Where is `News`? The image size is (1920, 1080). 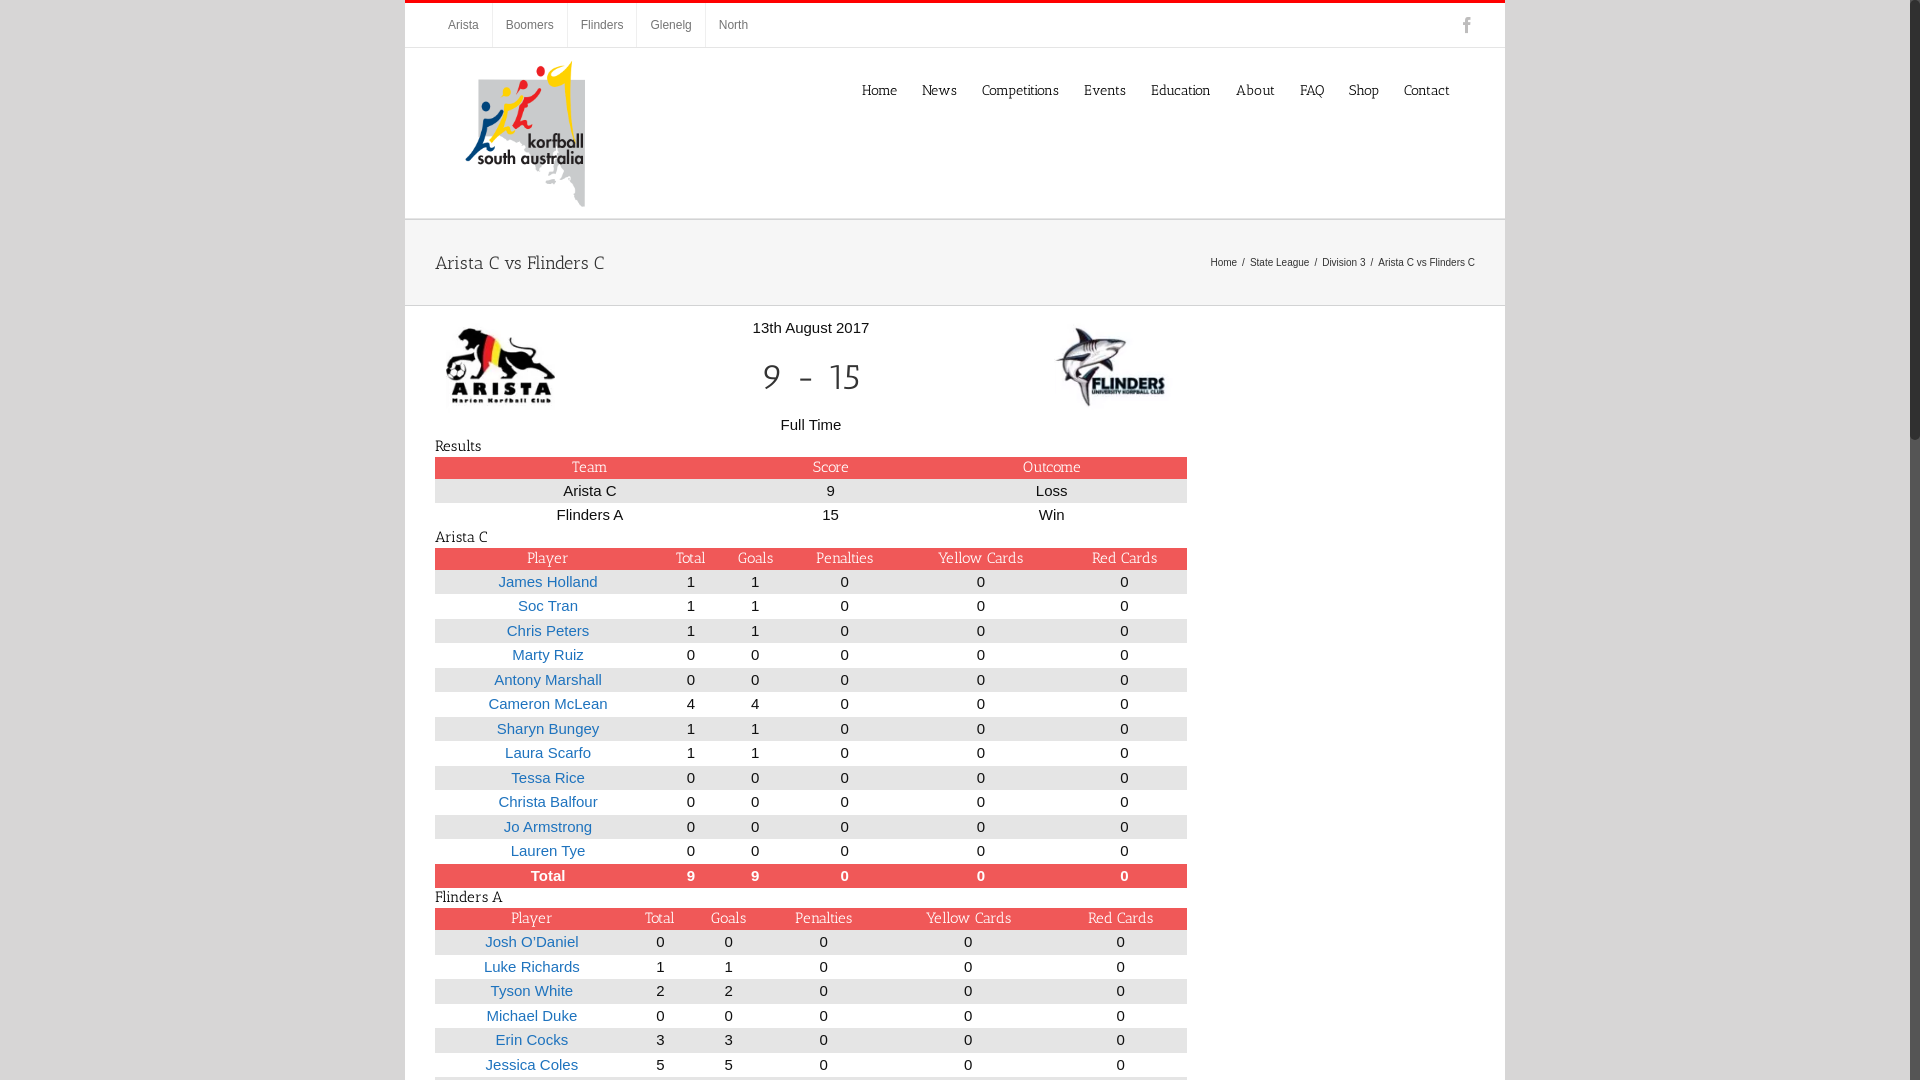 News is located at coordinates (940, 90).